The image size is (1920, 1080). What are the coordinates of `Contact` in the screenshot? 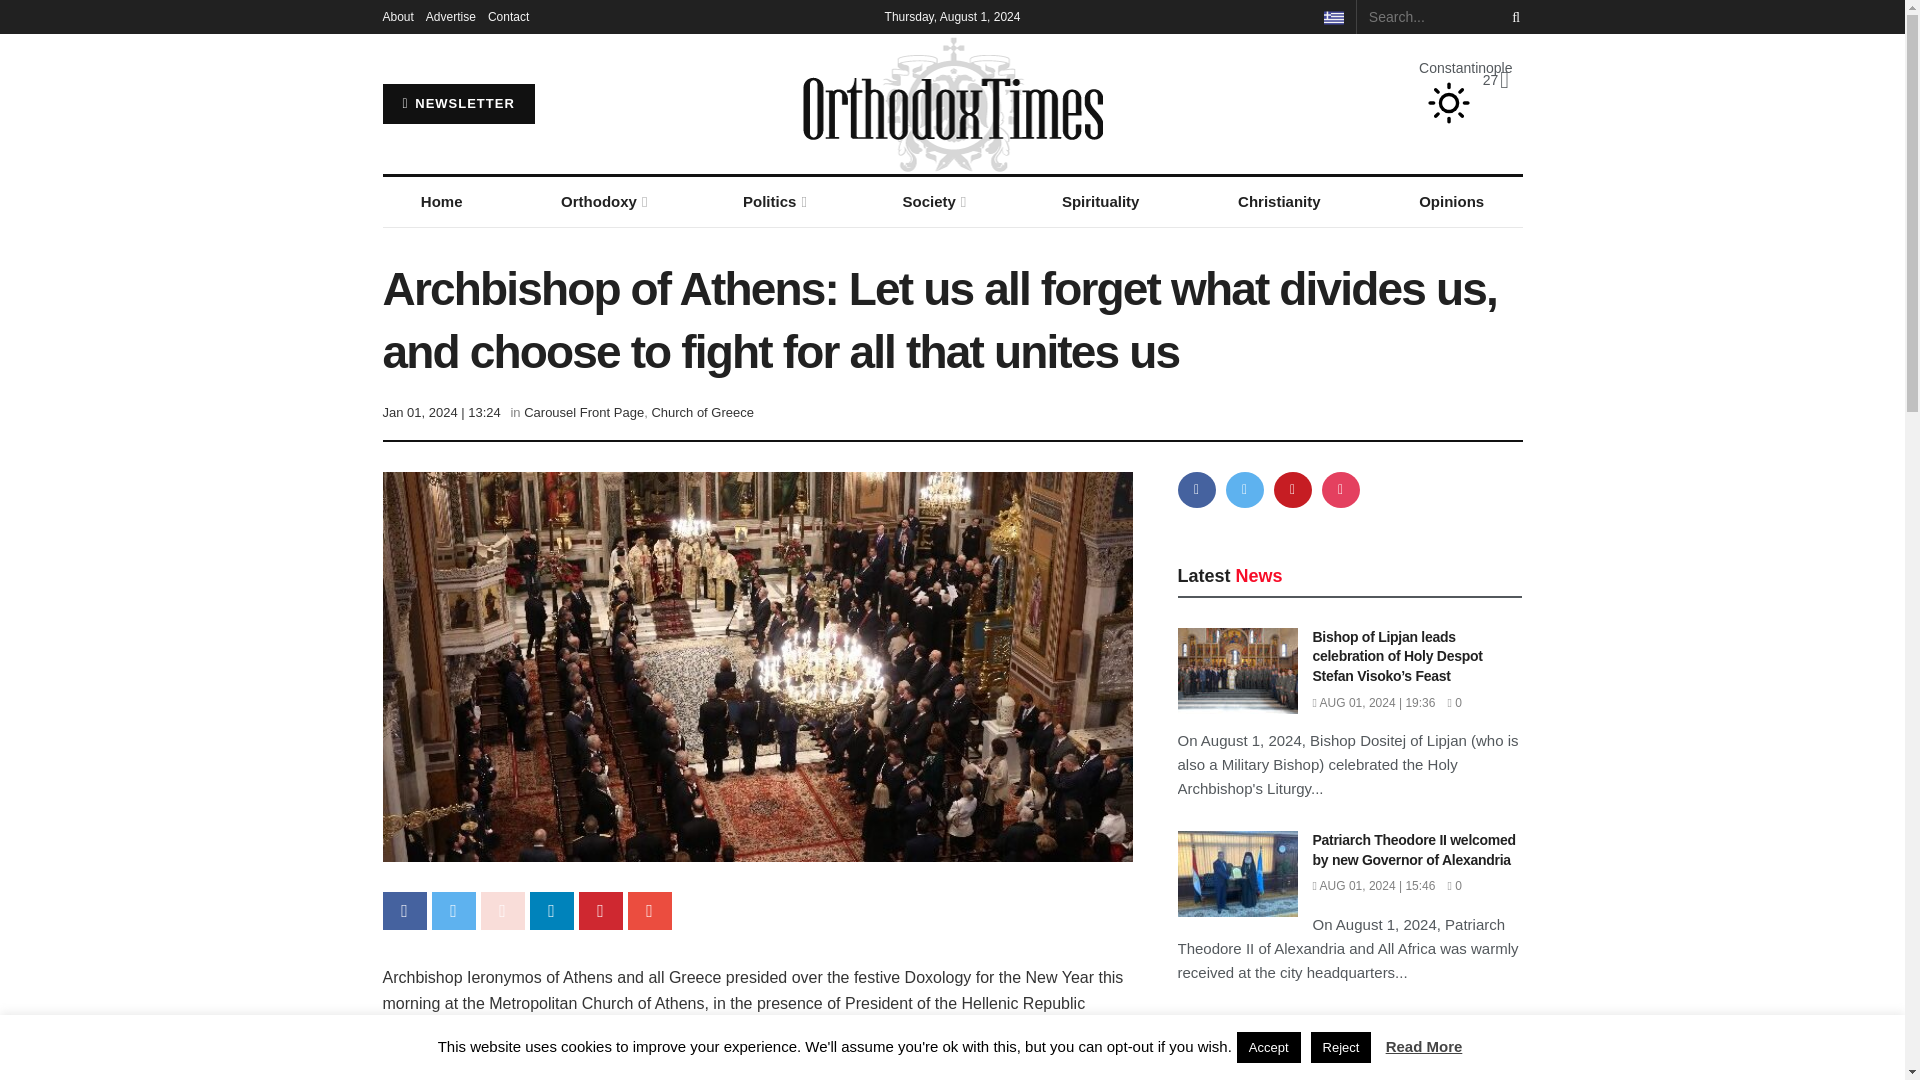 It's located at (508, 16).